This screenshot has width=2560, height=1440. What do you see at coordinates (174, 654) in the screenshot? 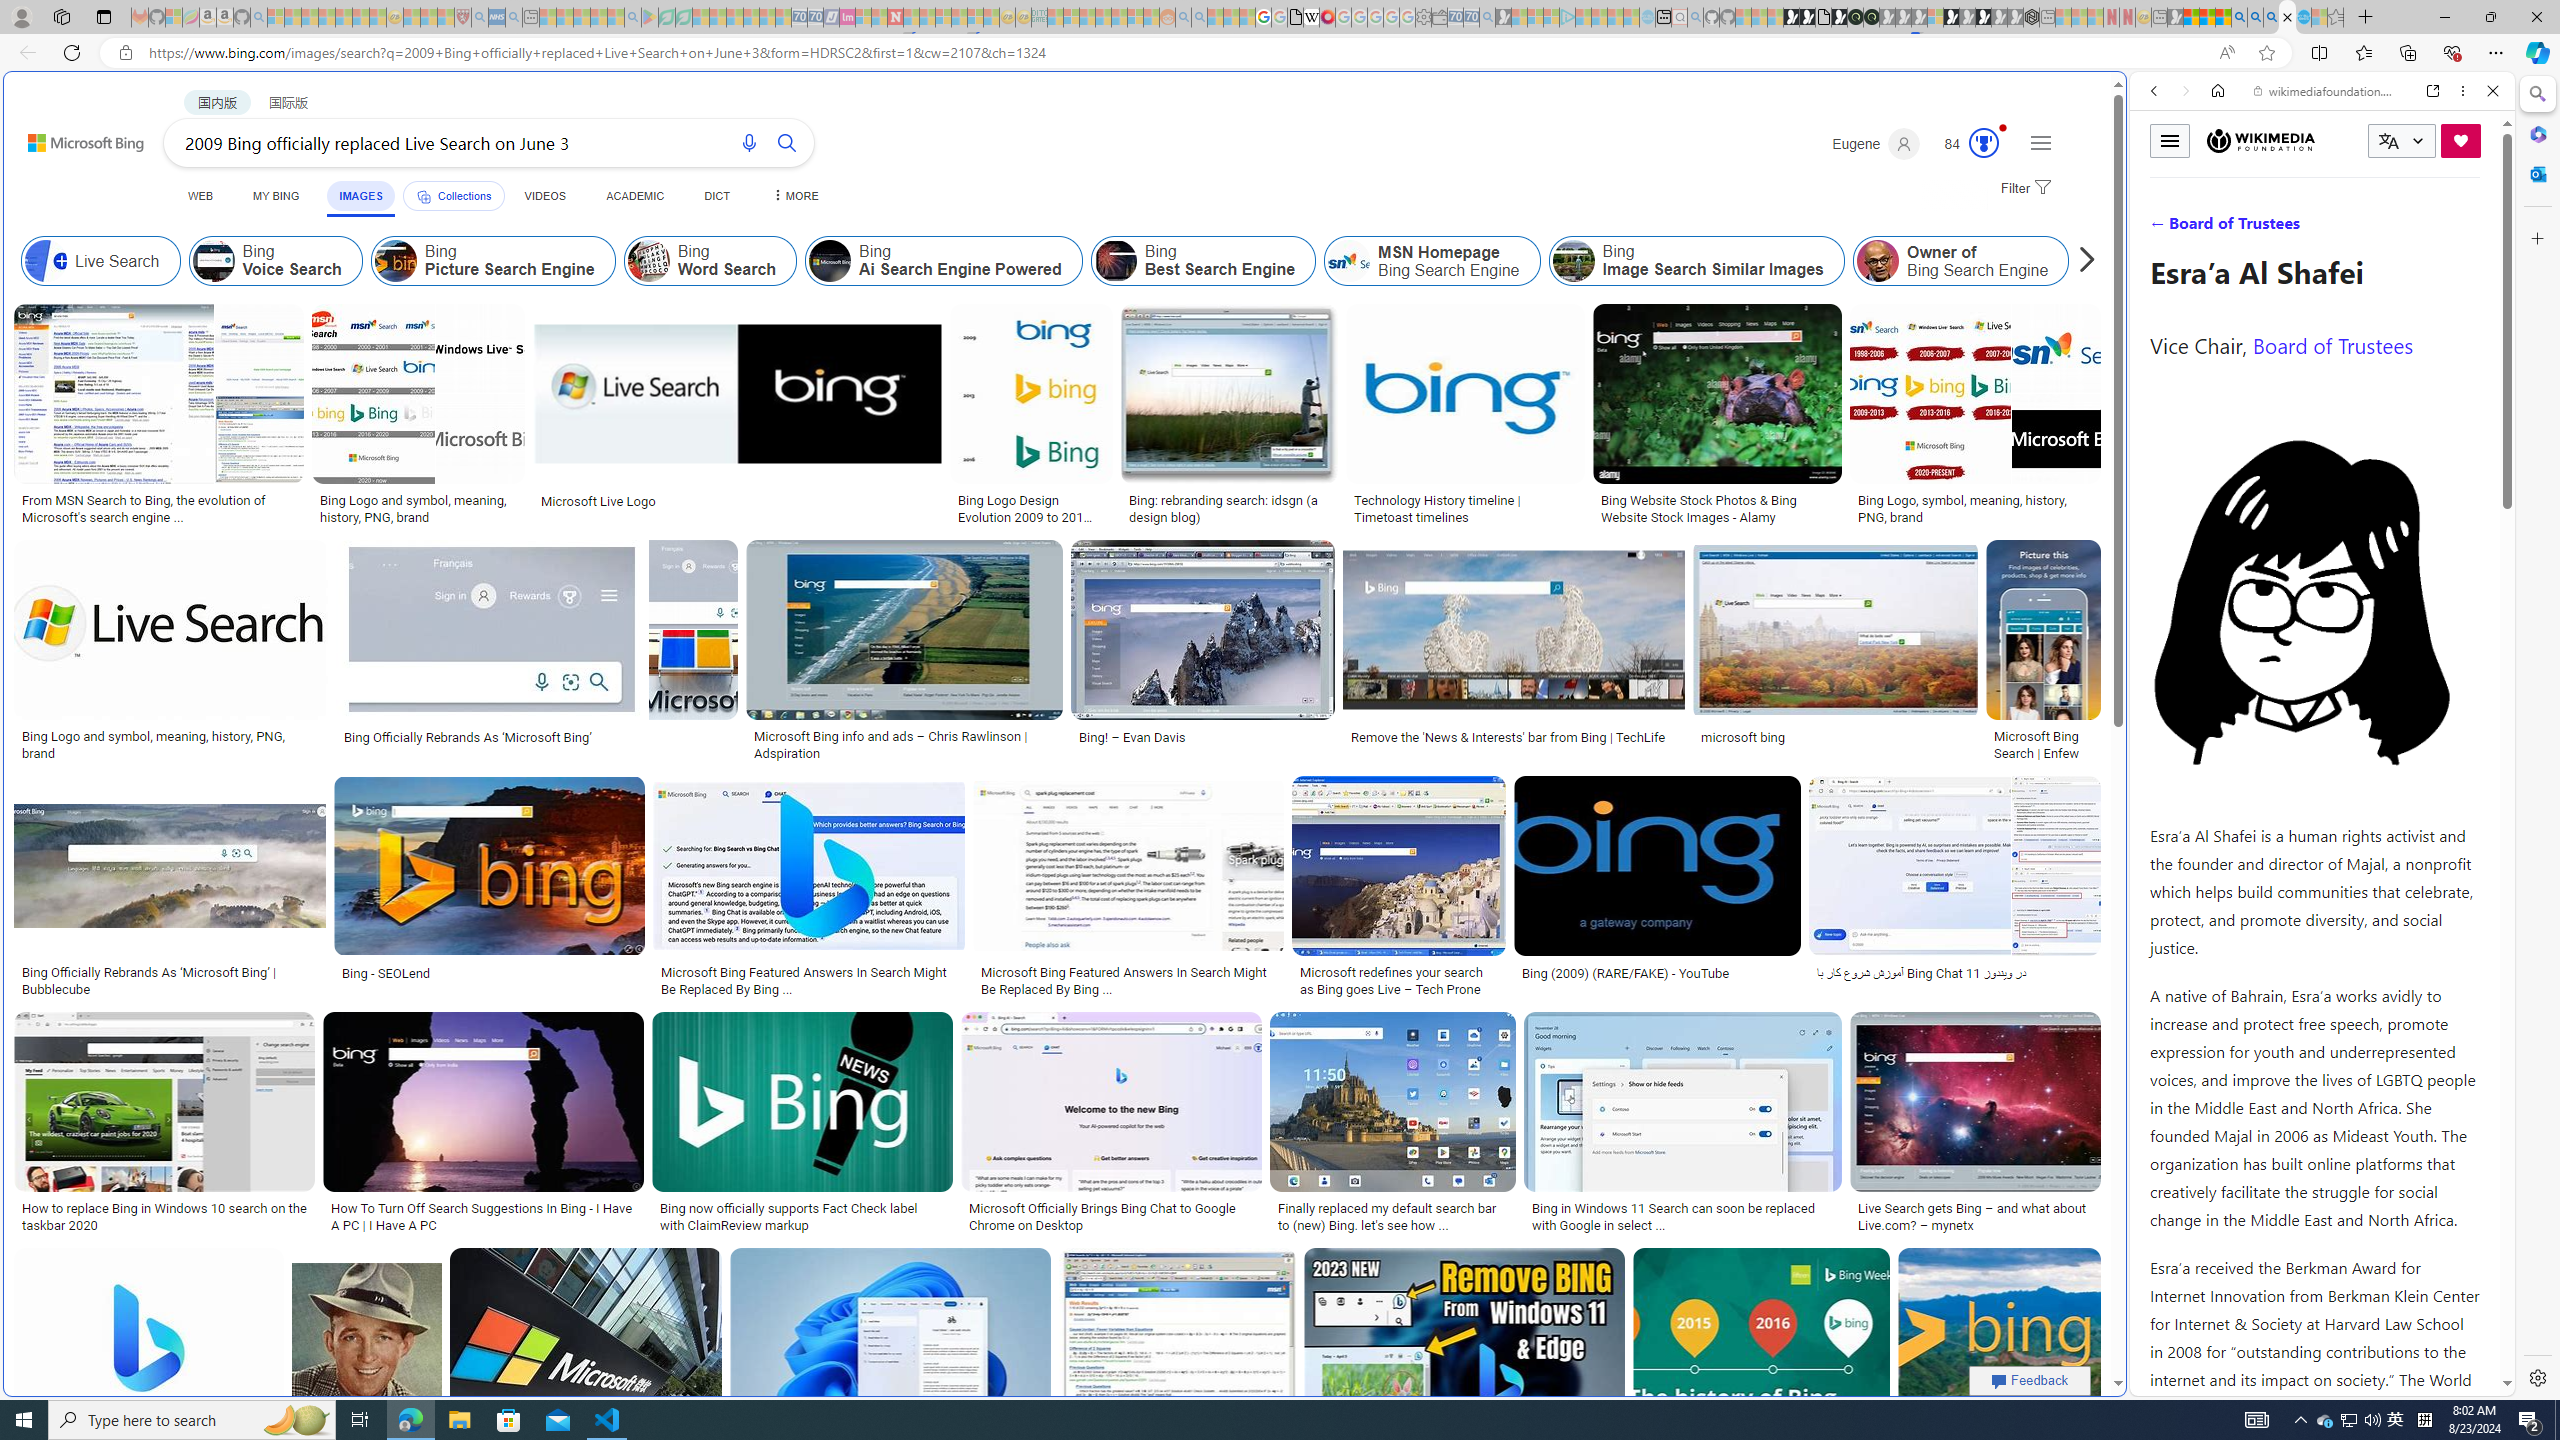
I see `Bing Logo and symbol, meaning, history, PNG, brandSave` at bounding box center [174, 654].